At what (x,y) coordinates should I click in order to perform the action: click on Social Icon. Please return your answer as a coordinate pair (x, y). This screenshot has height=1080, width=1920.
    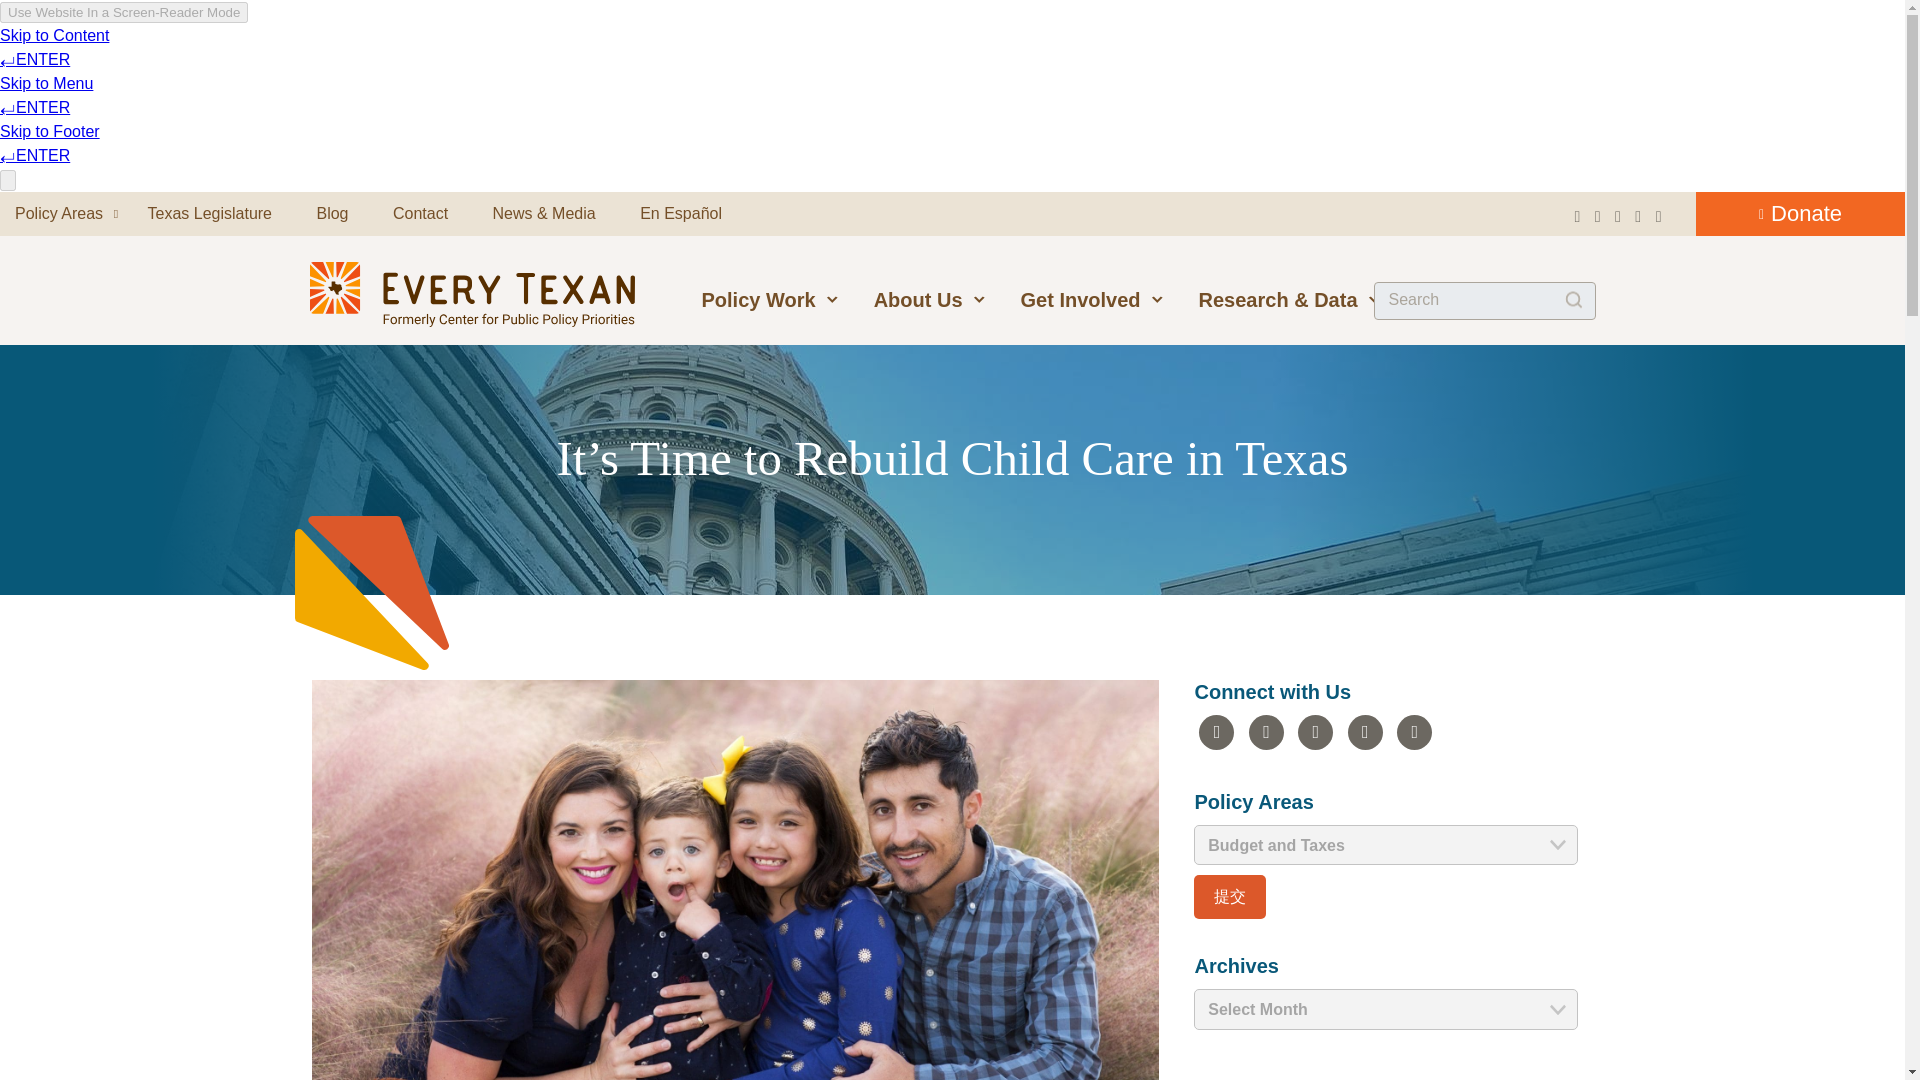
    Looking at the image, I should click on (1414, 732).